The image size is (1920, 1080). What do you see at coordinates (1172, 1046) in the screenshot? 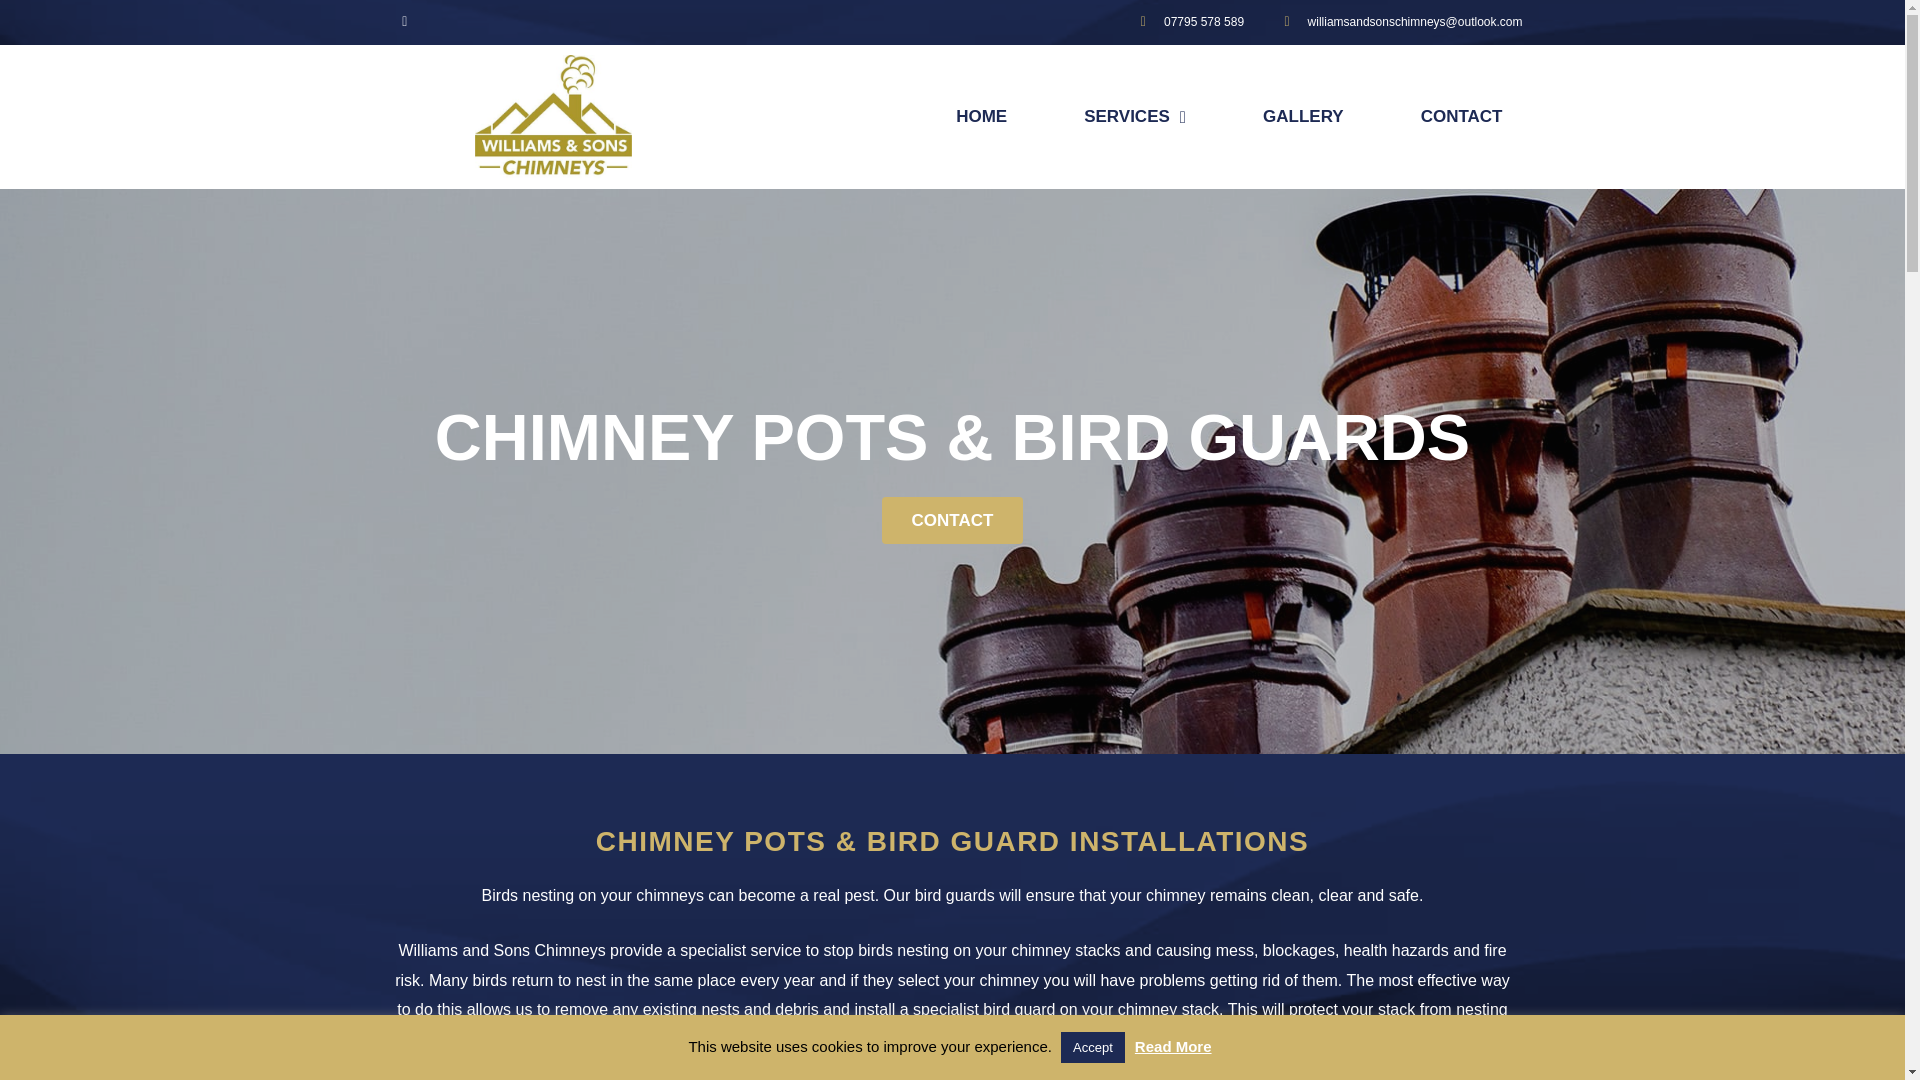
I see `Read More` at bounding box center [1172, 1046].